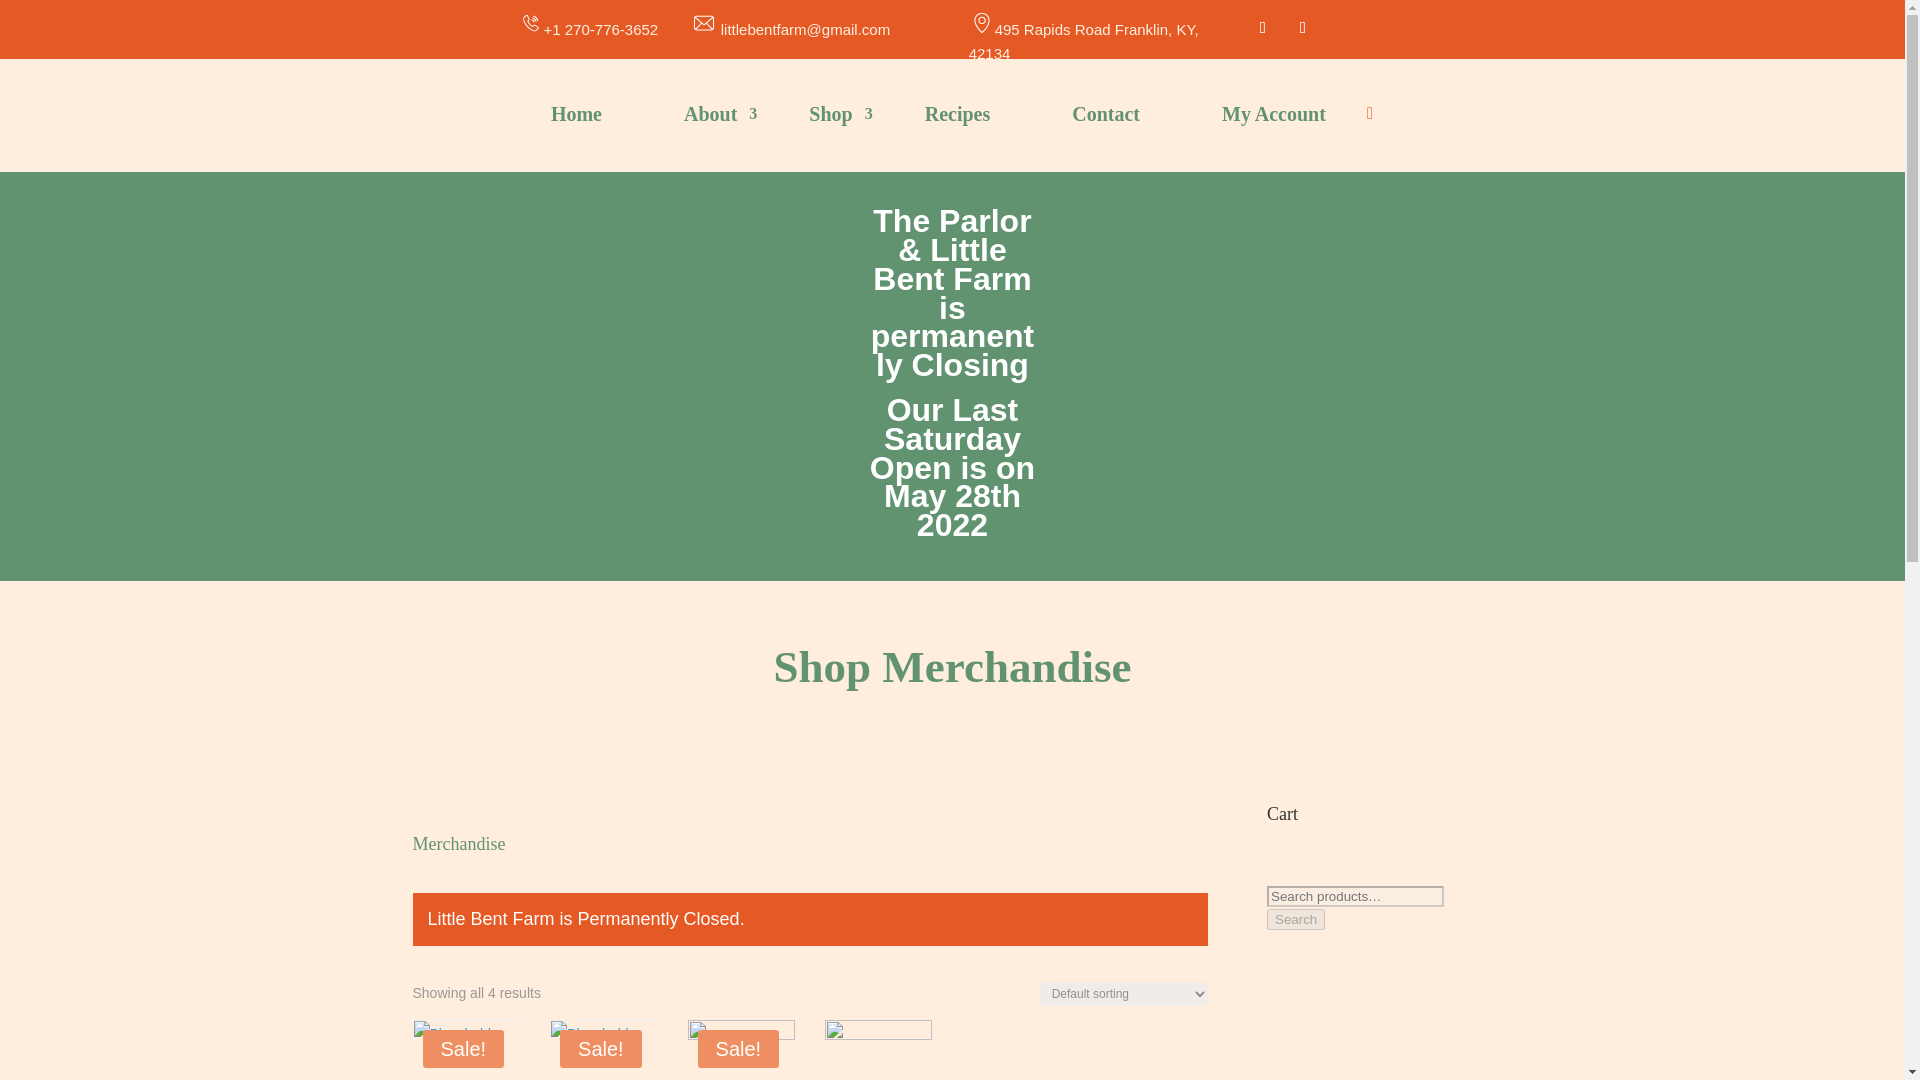  I want to click on Contact, so click(1106, 117).